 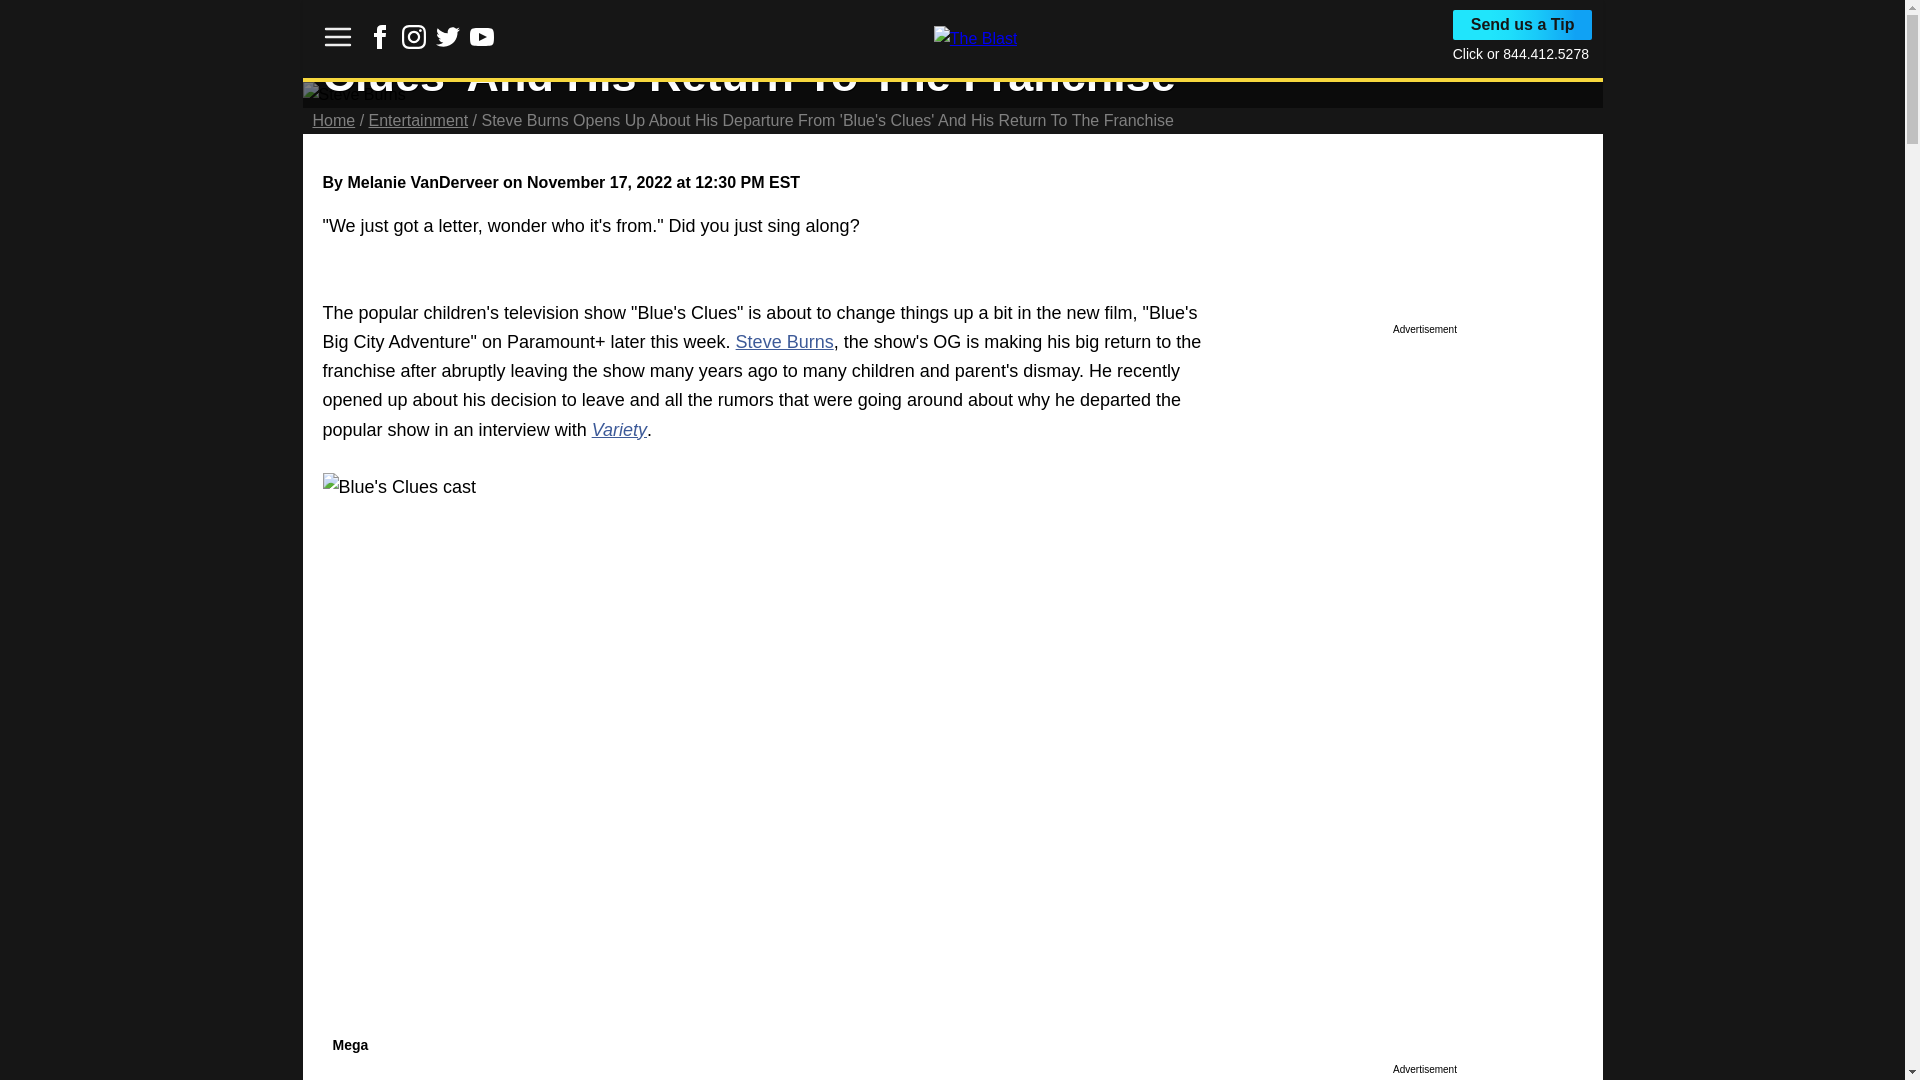 What do you see at coordinates (448, 35) in the screenshot?
I see `Link to Twitter` at bounding box center [448, 35].